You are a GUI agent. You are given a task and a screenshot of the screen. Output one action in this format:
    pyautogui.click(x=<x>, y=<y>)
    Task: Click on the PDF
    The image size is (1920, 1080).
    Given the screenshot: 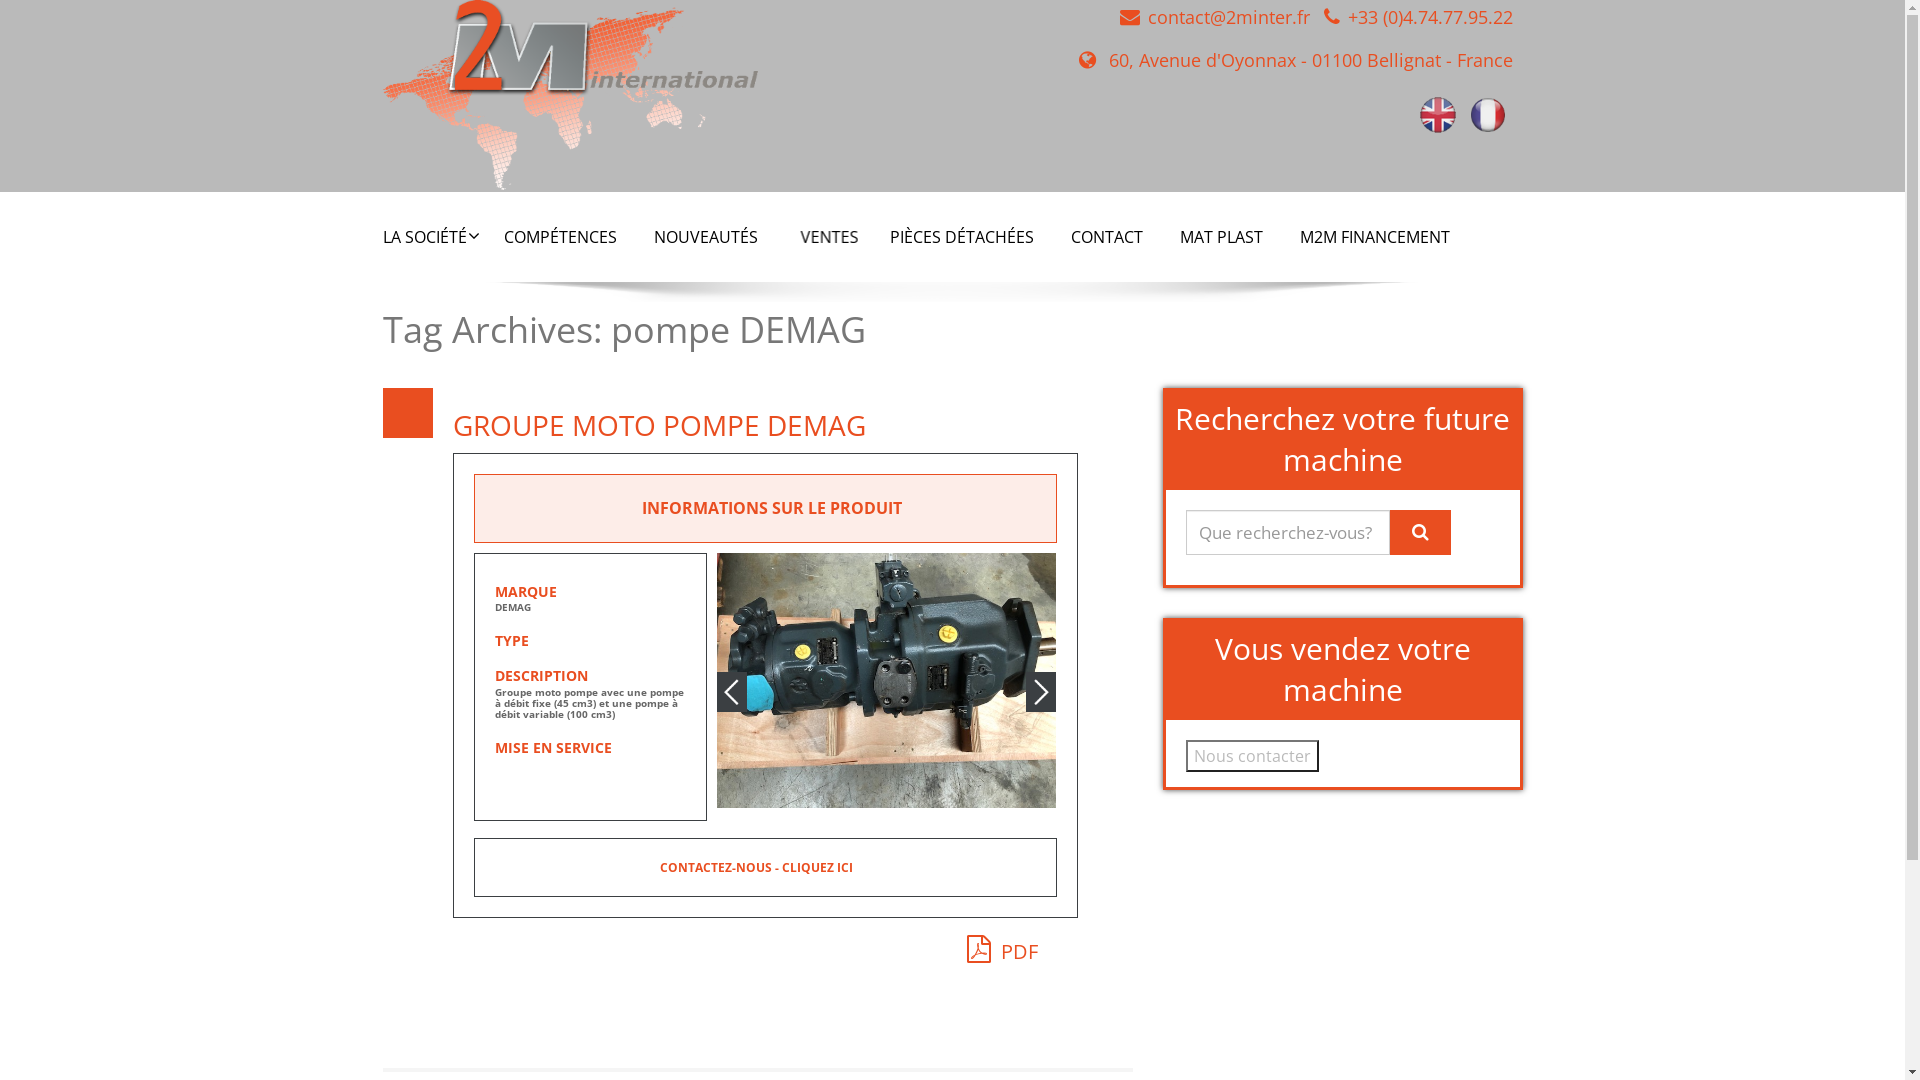 What is the action you would take?
    pyautogui.click(x=1002, y=948)
    